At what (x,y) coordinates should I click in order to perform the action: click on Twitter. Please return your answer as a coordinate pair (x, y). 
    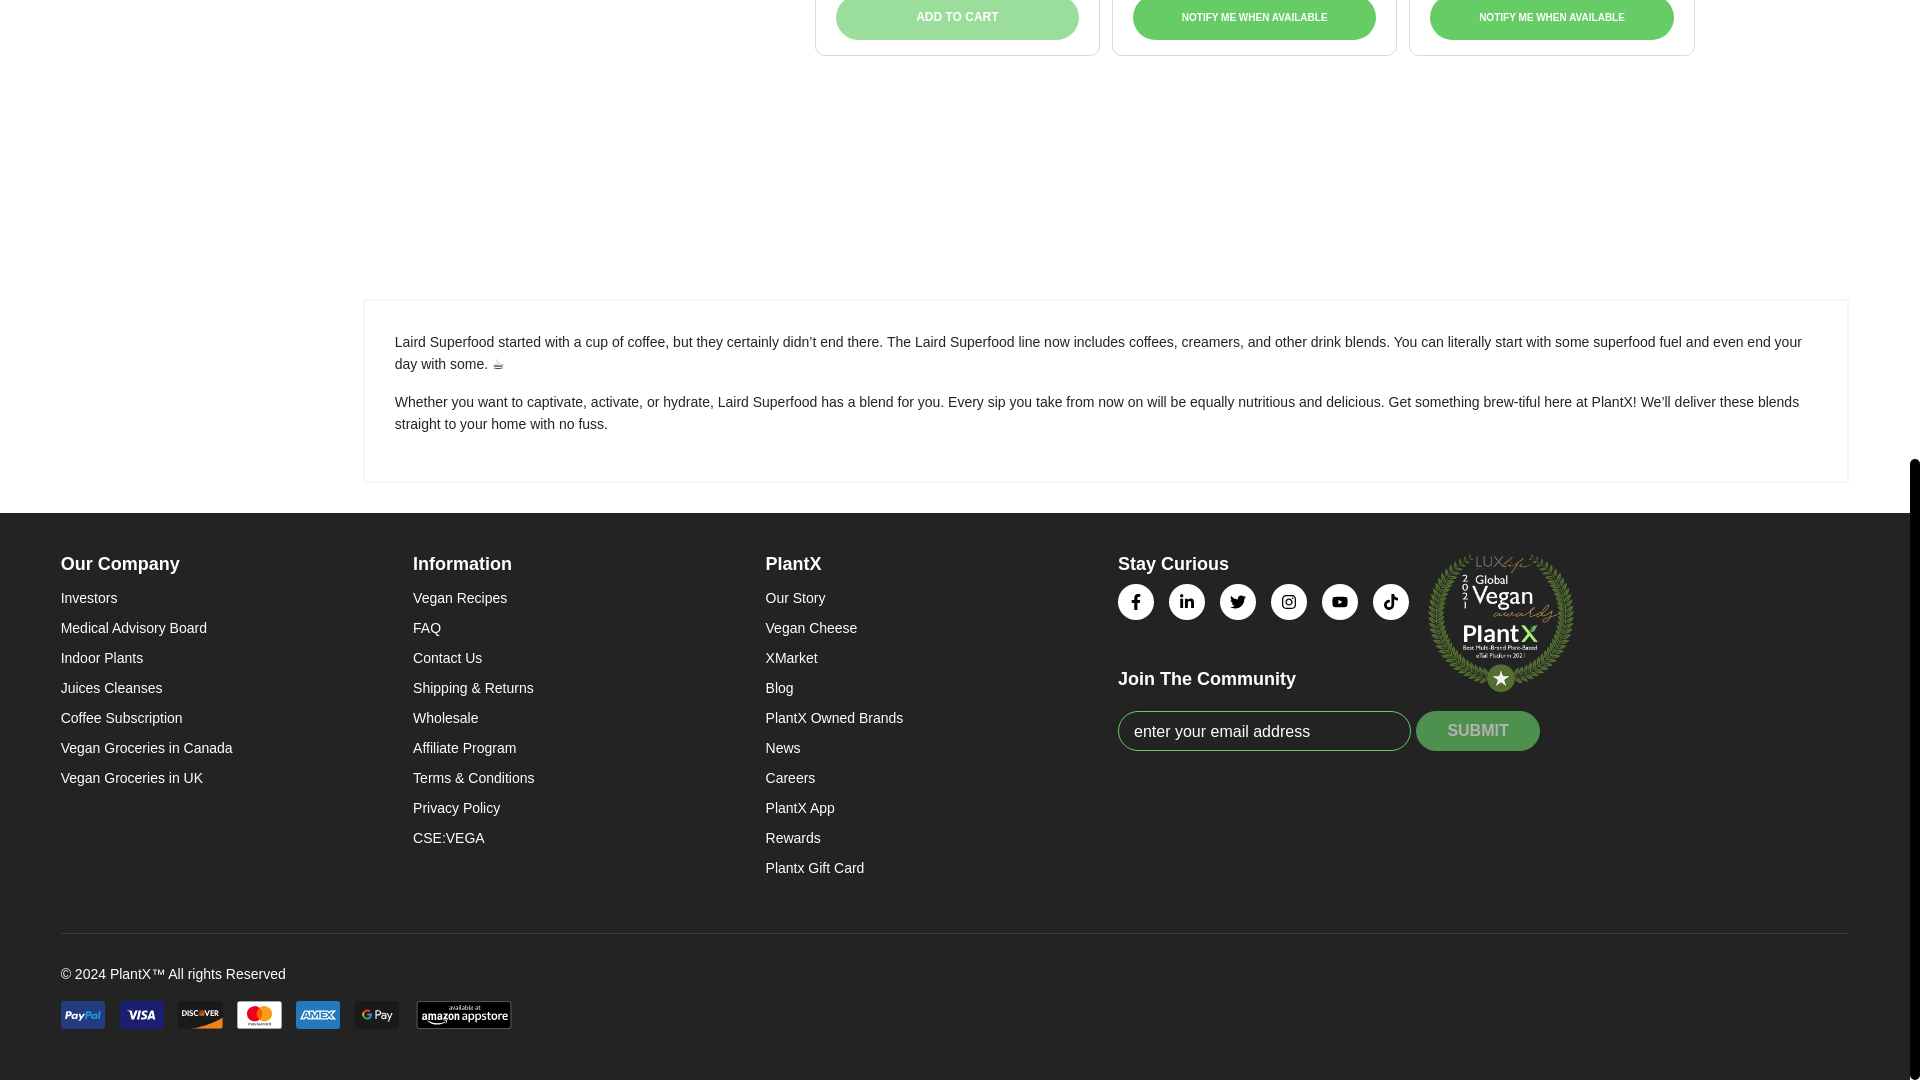
    Looking at the image, I should click on (1237, 602).